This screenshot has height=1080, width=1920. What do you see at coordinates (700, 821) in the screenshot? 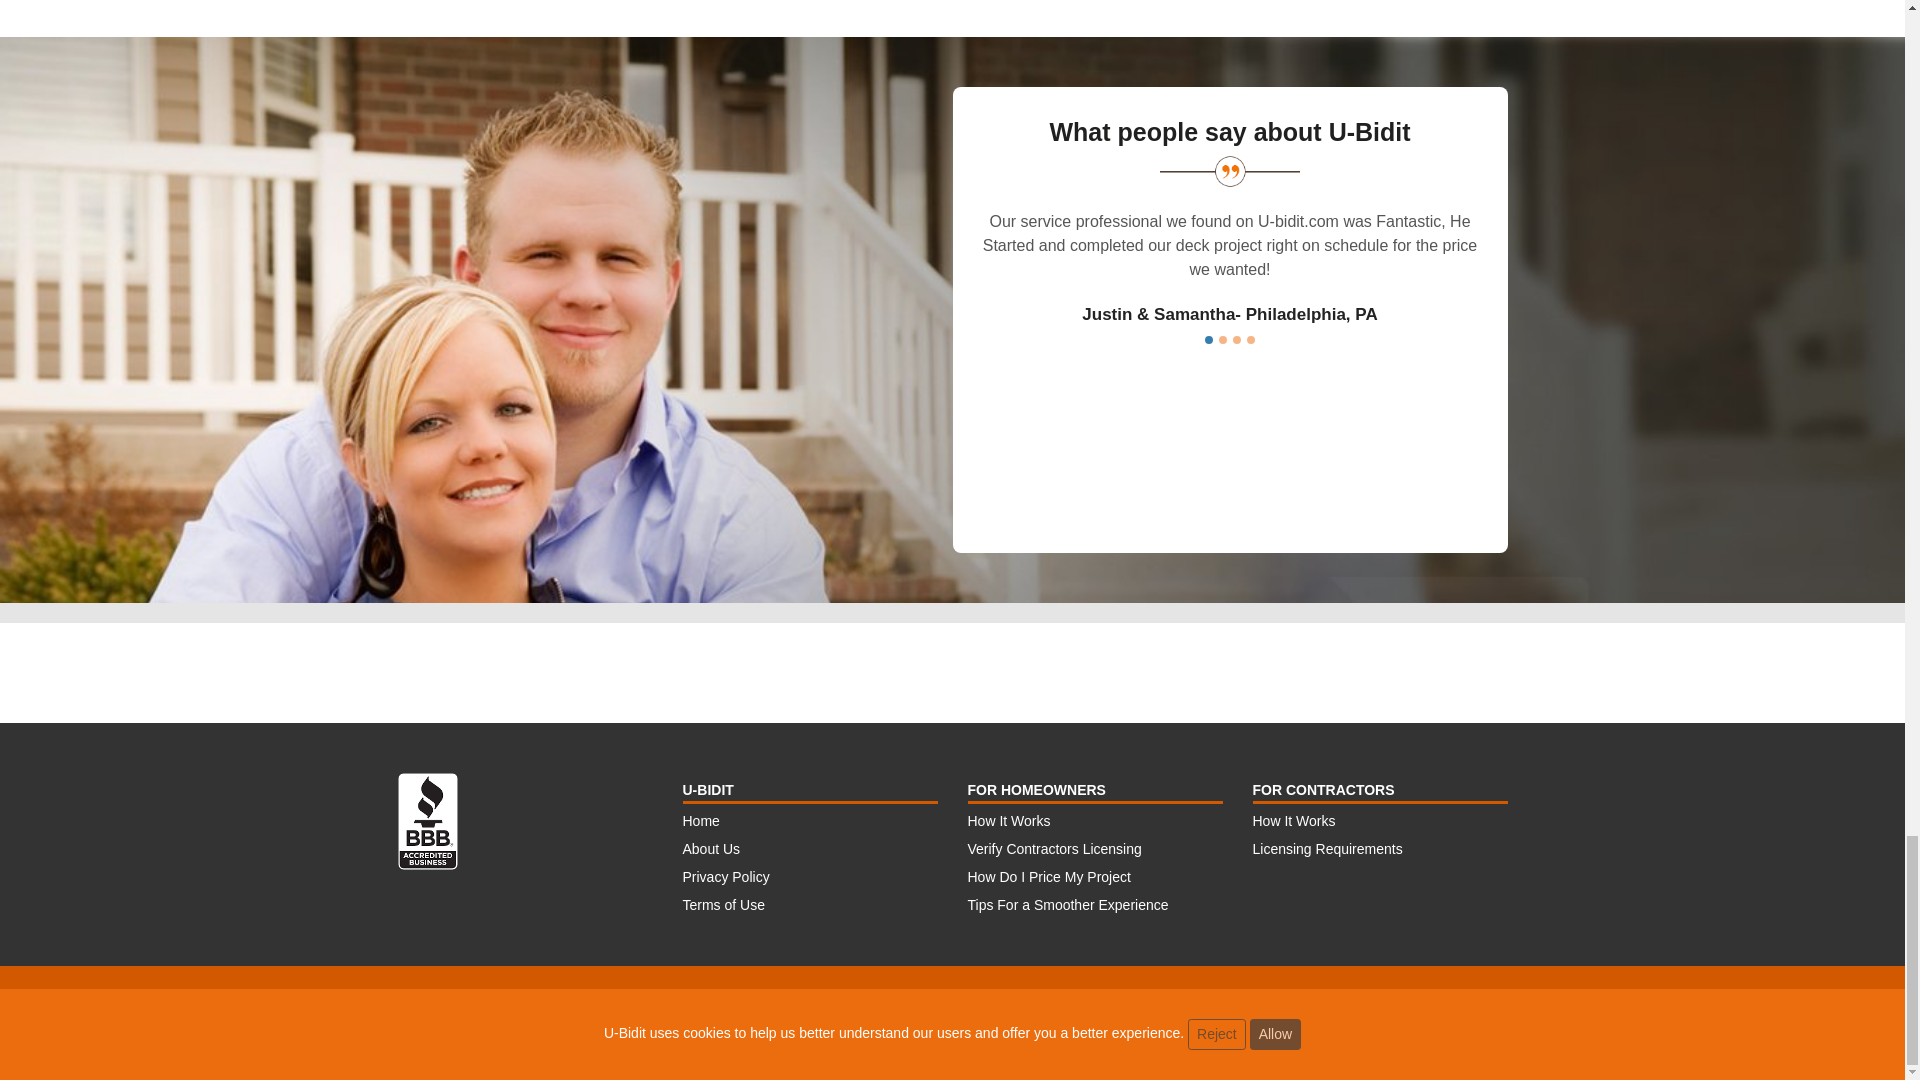
I see `Home` at bounding box center [700, 821].